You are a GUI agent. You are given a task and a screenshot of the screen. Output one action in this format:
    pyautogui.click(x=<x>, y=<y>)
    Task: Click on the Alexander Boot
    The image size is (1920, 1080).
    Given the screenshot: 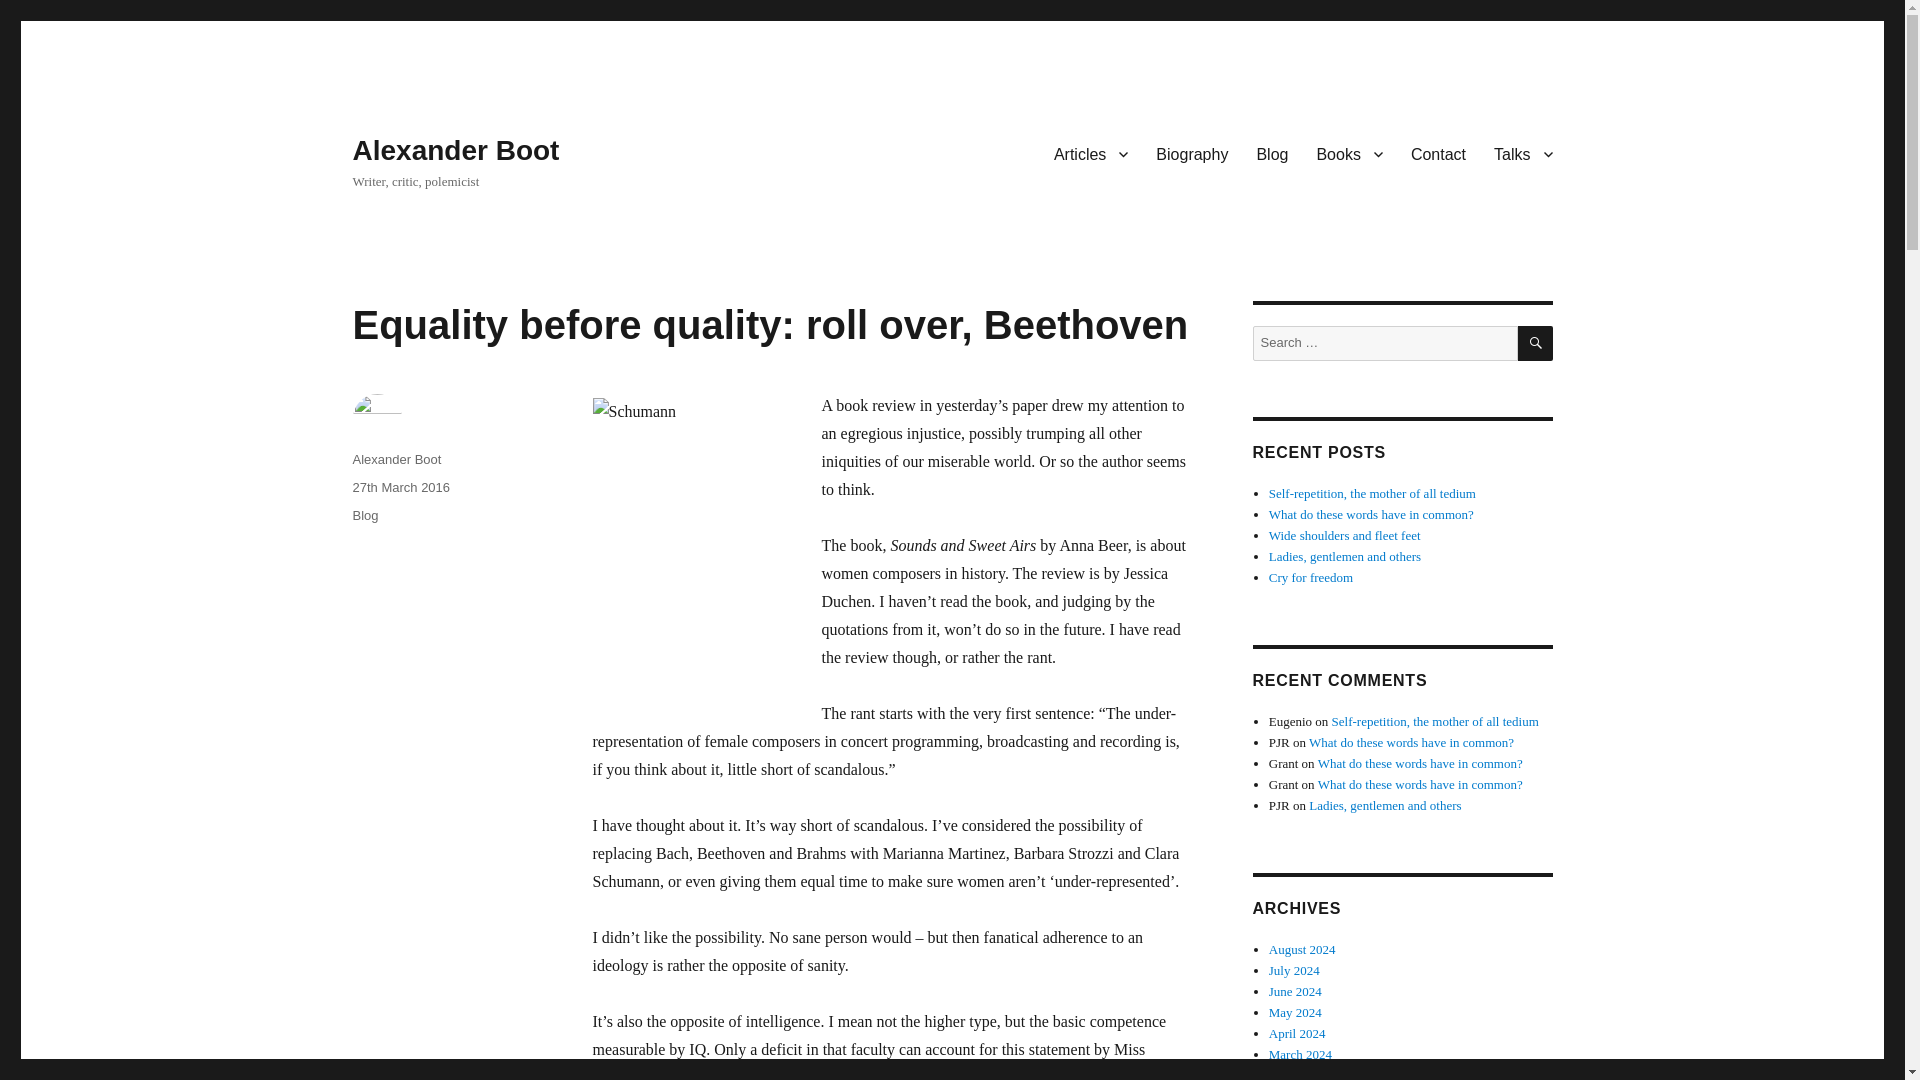 What is the action you would take?
    pyautogui.click(x=454, y=150)
    